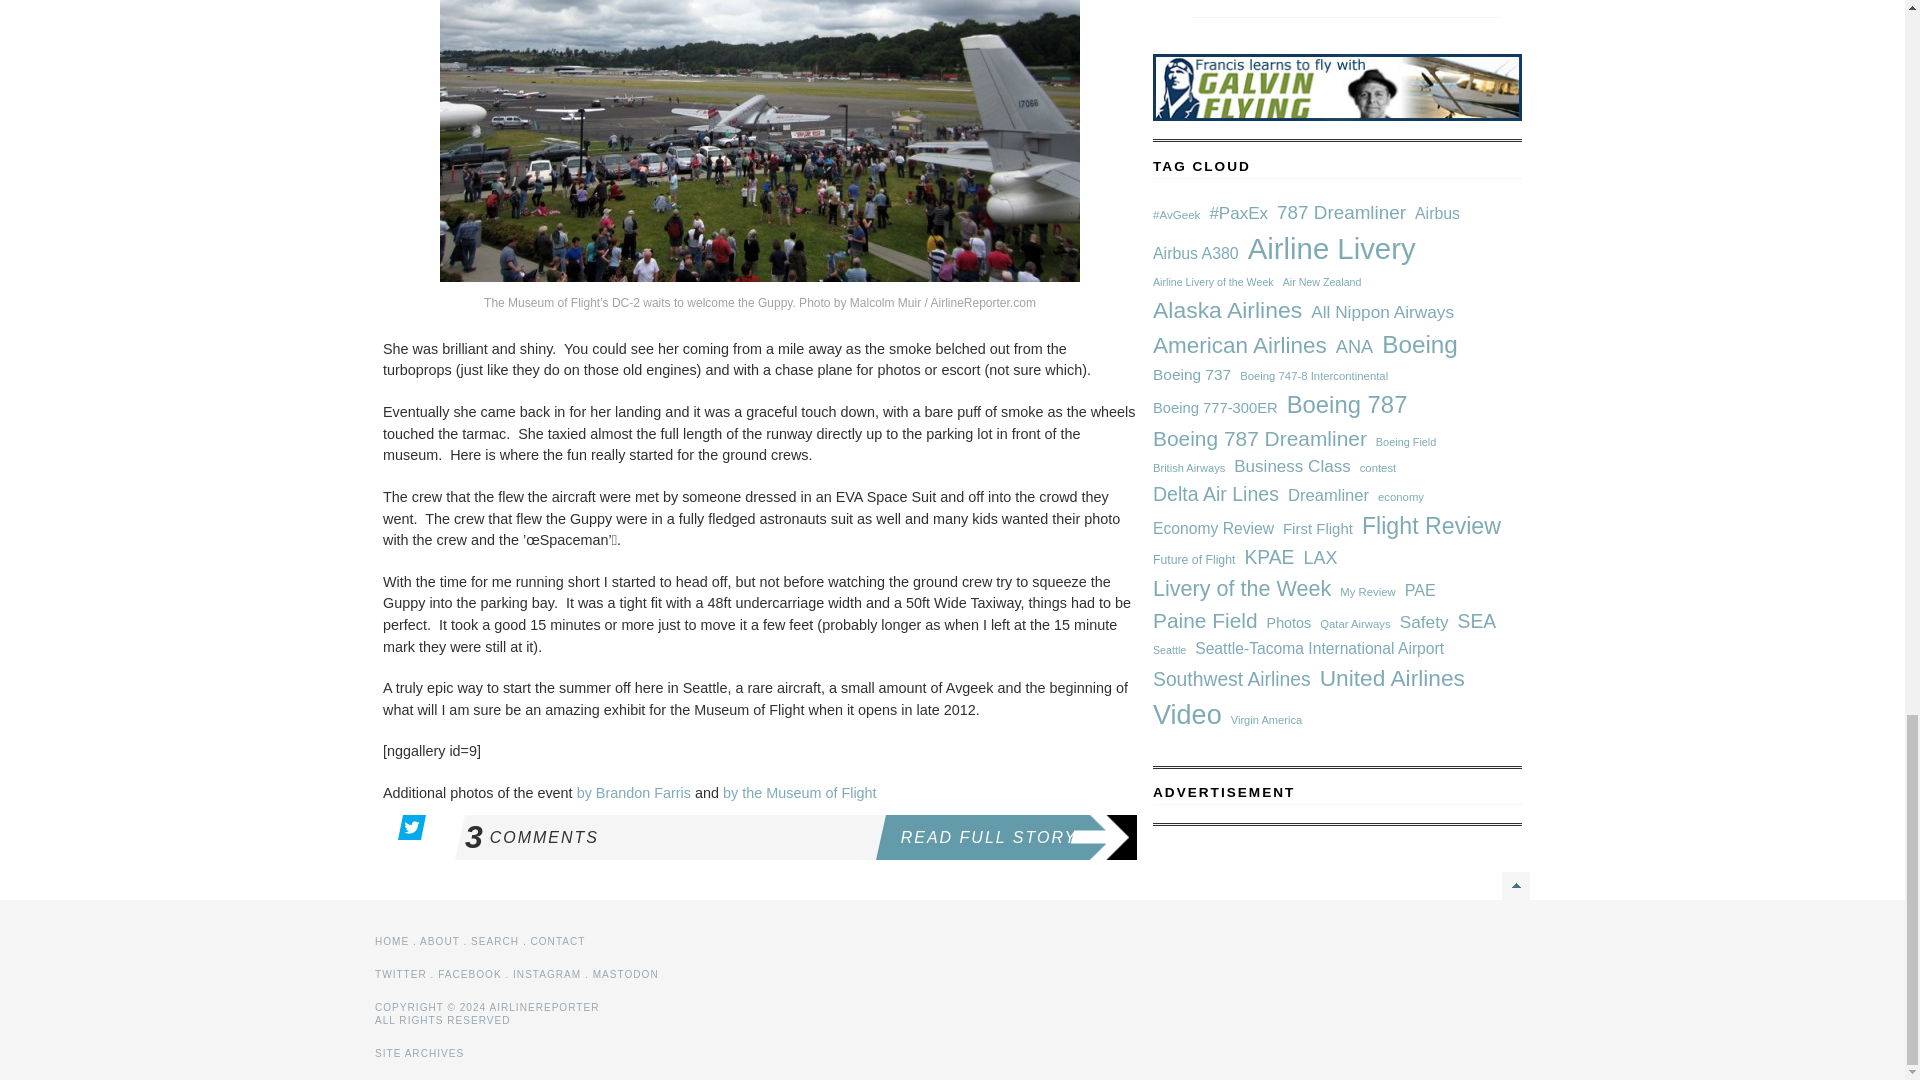  What do you see at coordinates (669, 837) in the screenshot?
I see `by the Museum of Flight` at bounding box center [669, 837].